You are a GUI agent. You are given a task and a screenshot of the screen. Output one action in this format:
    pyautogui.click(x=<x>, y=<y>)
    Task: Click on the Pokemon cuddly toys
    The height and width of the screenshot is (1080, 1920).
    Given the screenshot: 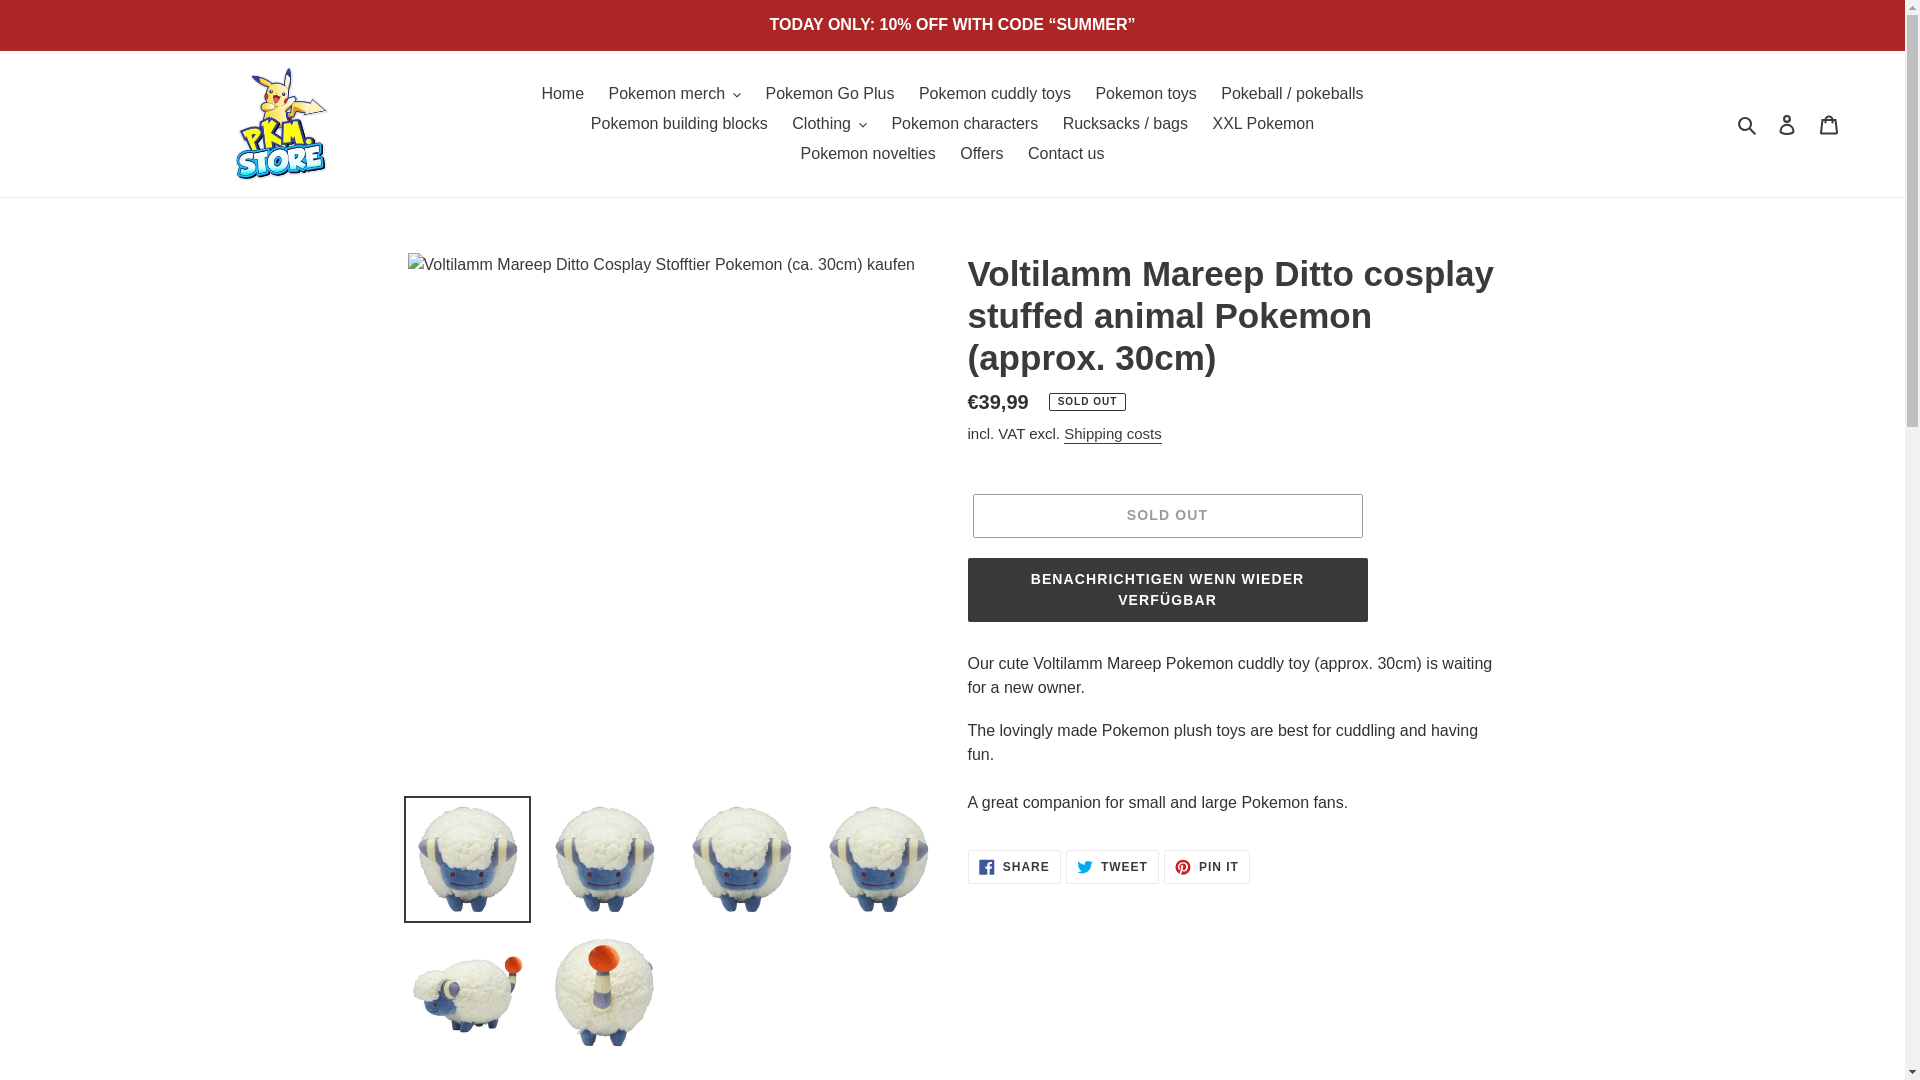 What is the action you would take?
    pyautogui.click(x=994, y=94)
    